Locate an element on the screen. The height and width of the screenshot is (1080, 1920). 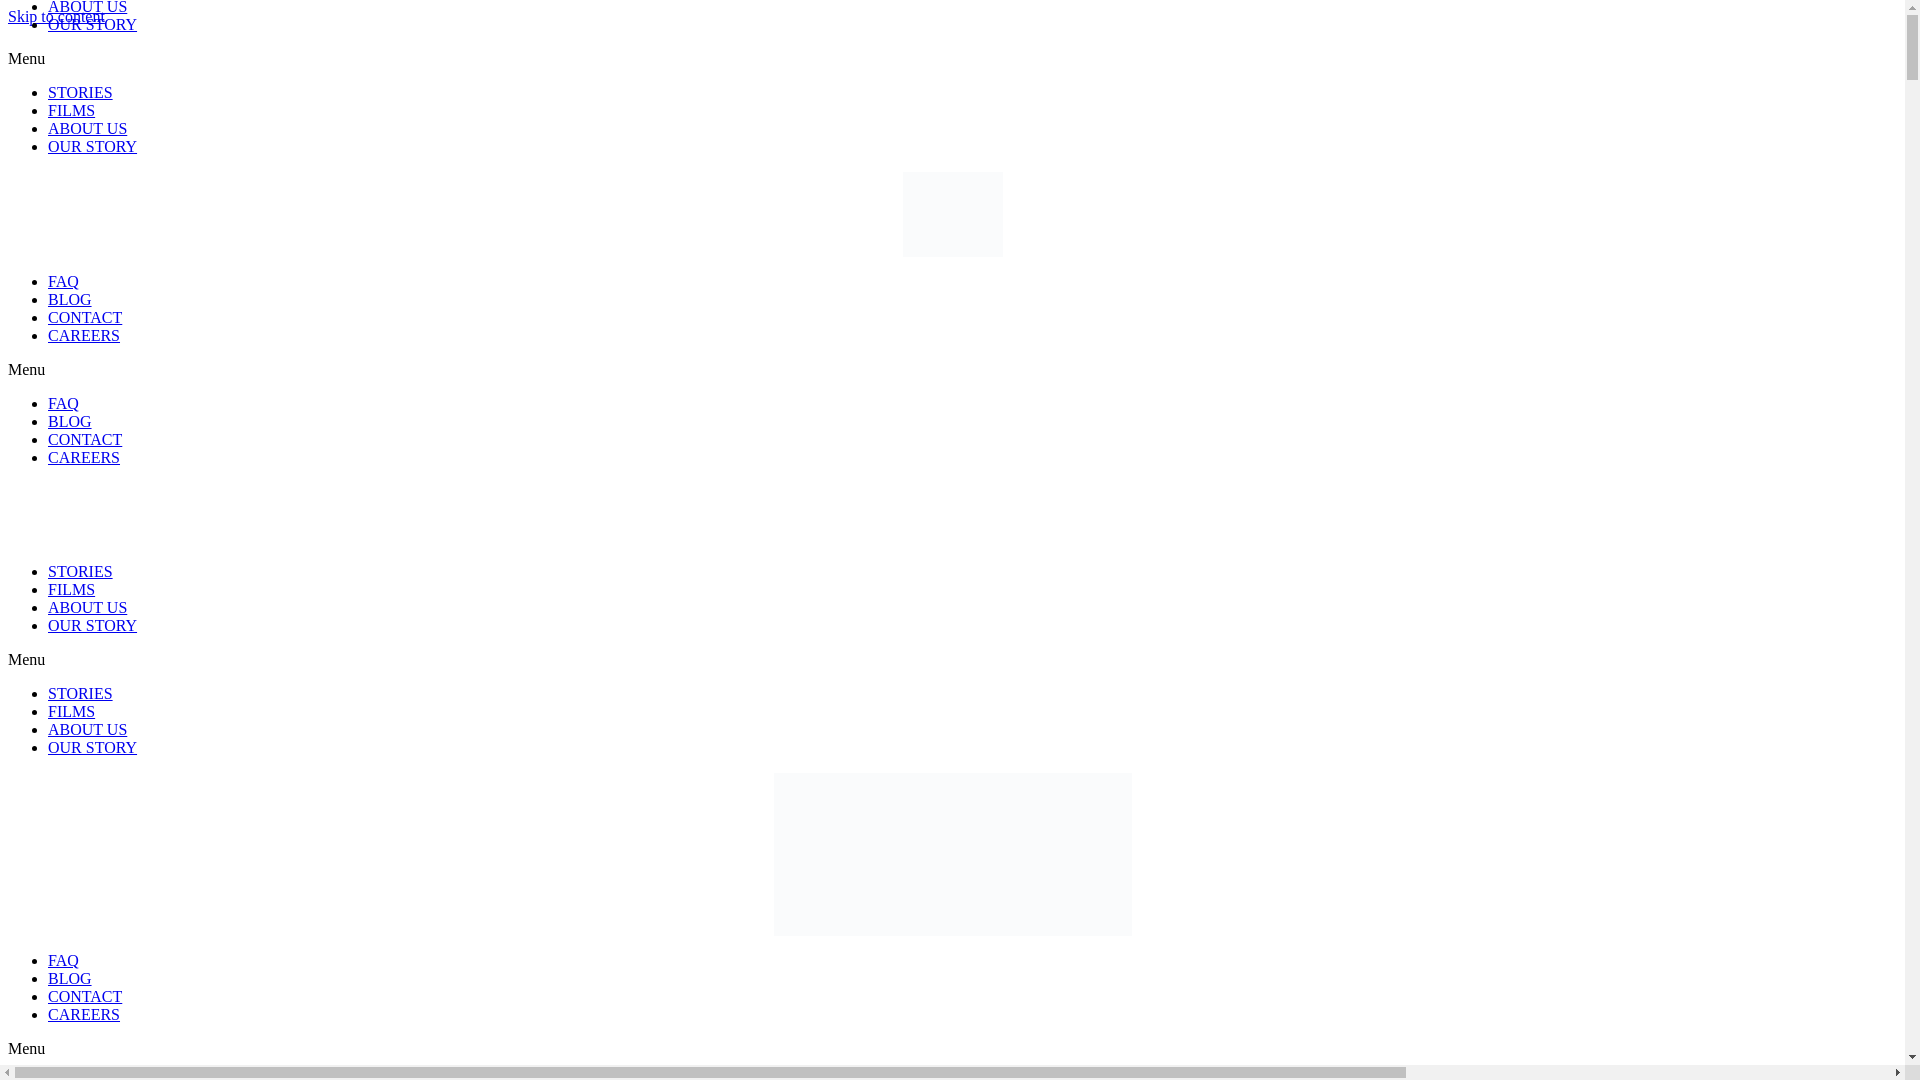
ABOUT US is located at coordinates (87, 607).